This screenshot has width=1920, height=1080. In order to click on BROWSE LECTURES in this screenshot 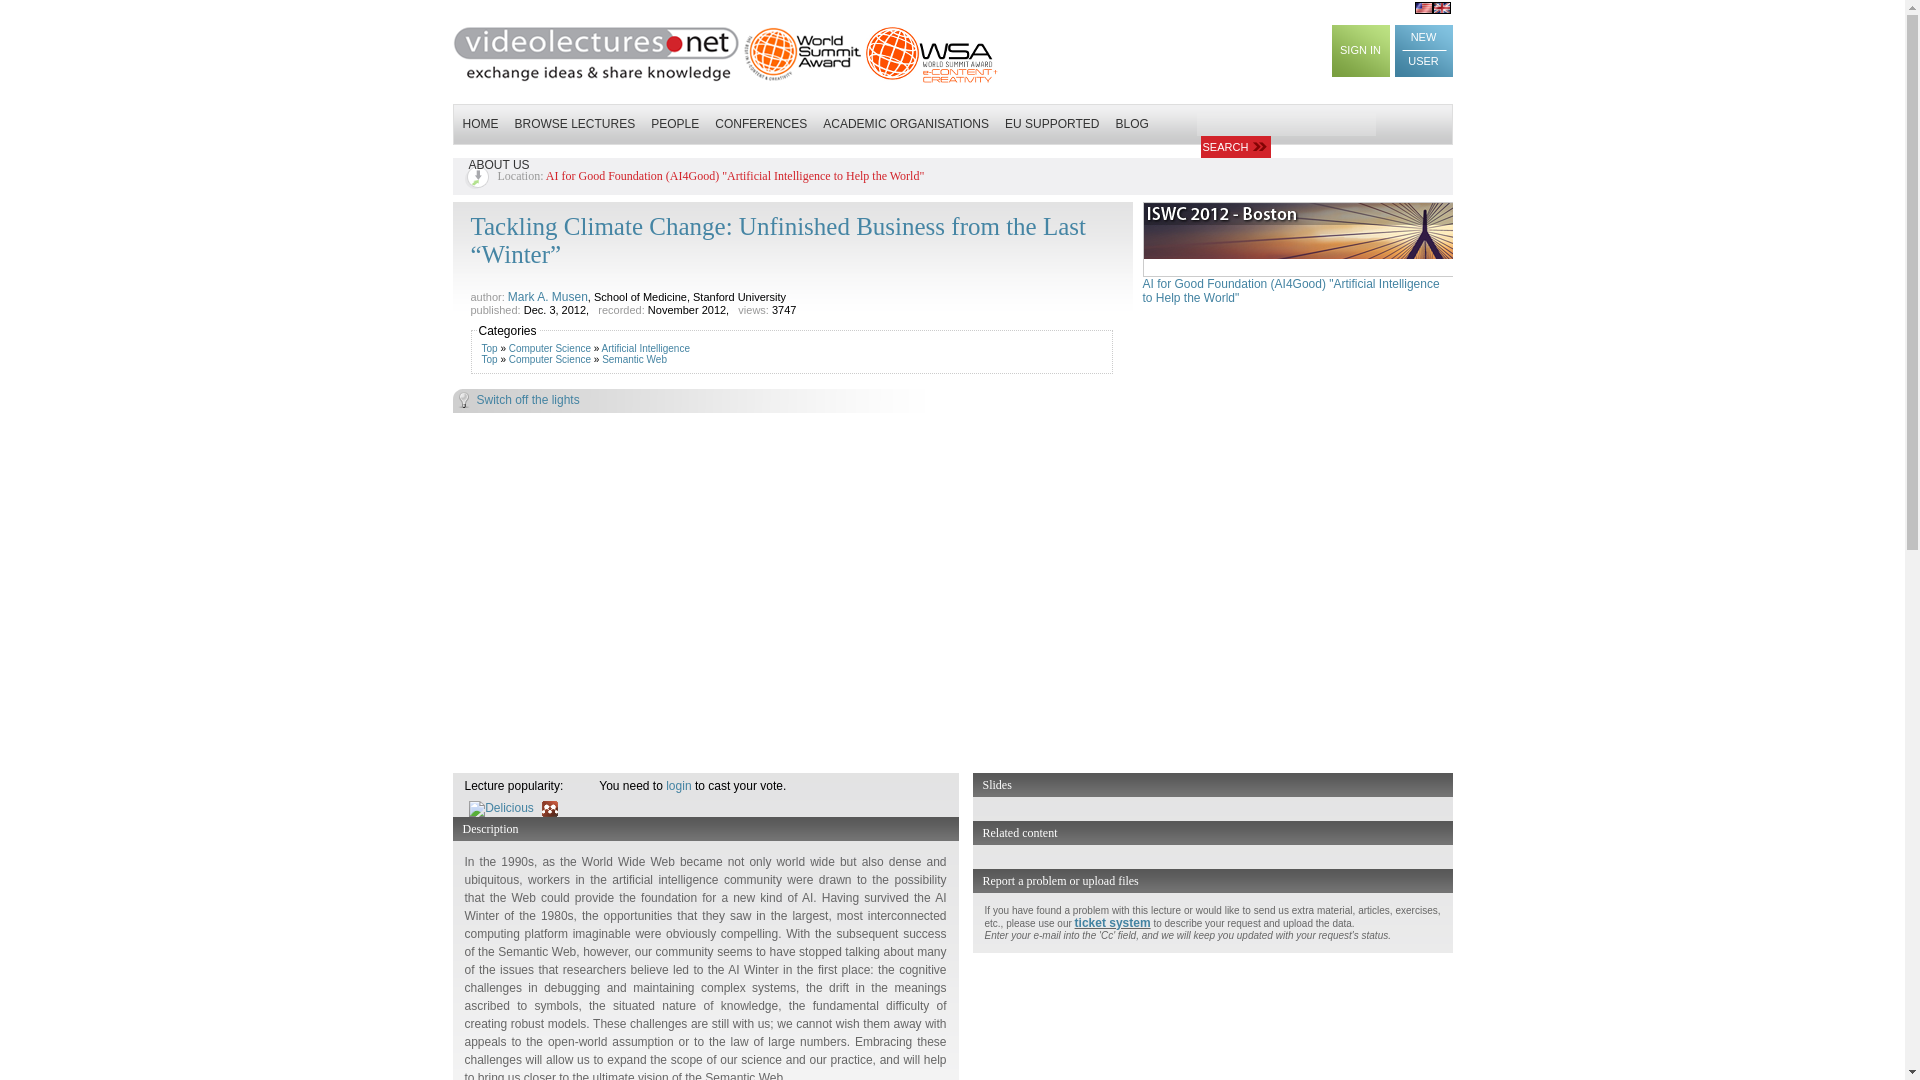, I will do `click(574, 123)`.